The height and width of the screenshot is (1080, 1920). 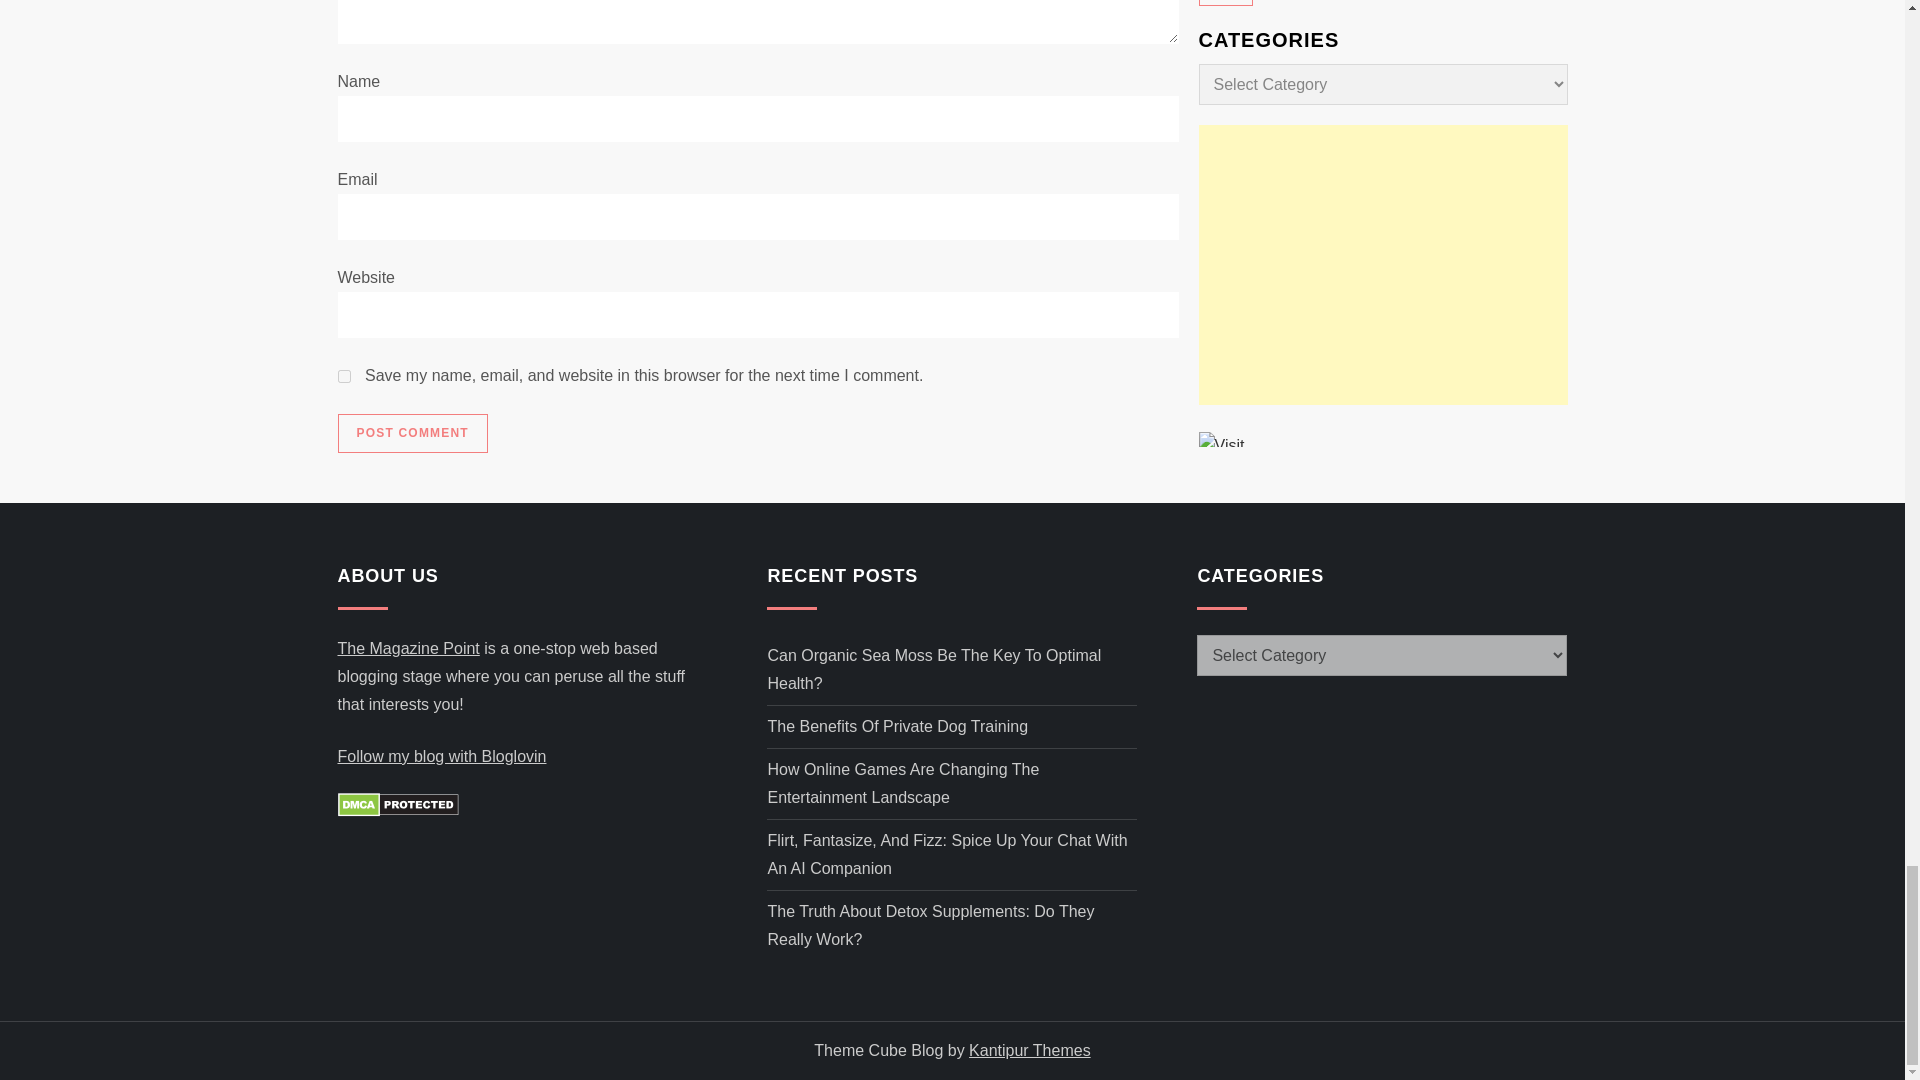 I want to click on DMCA.com Protection Status, so click(x=398, y=804).